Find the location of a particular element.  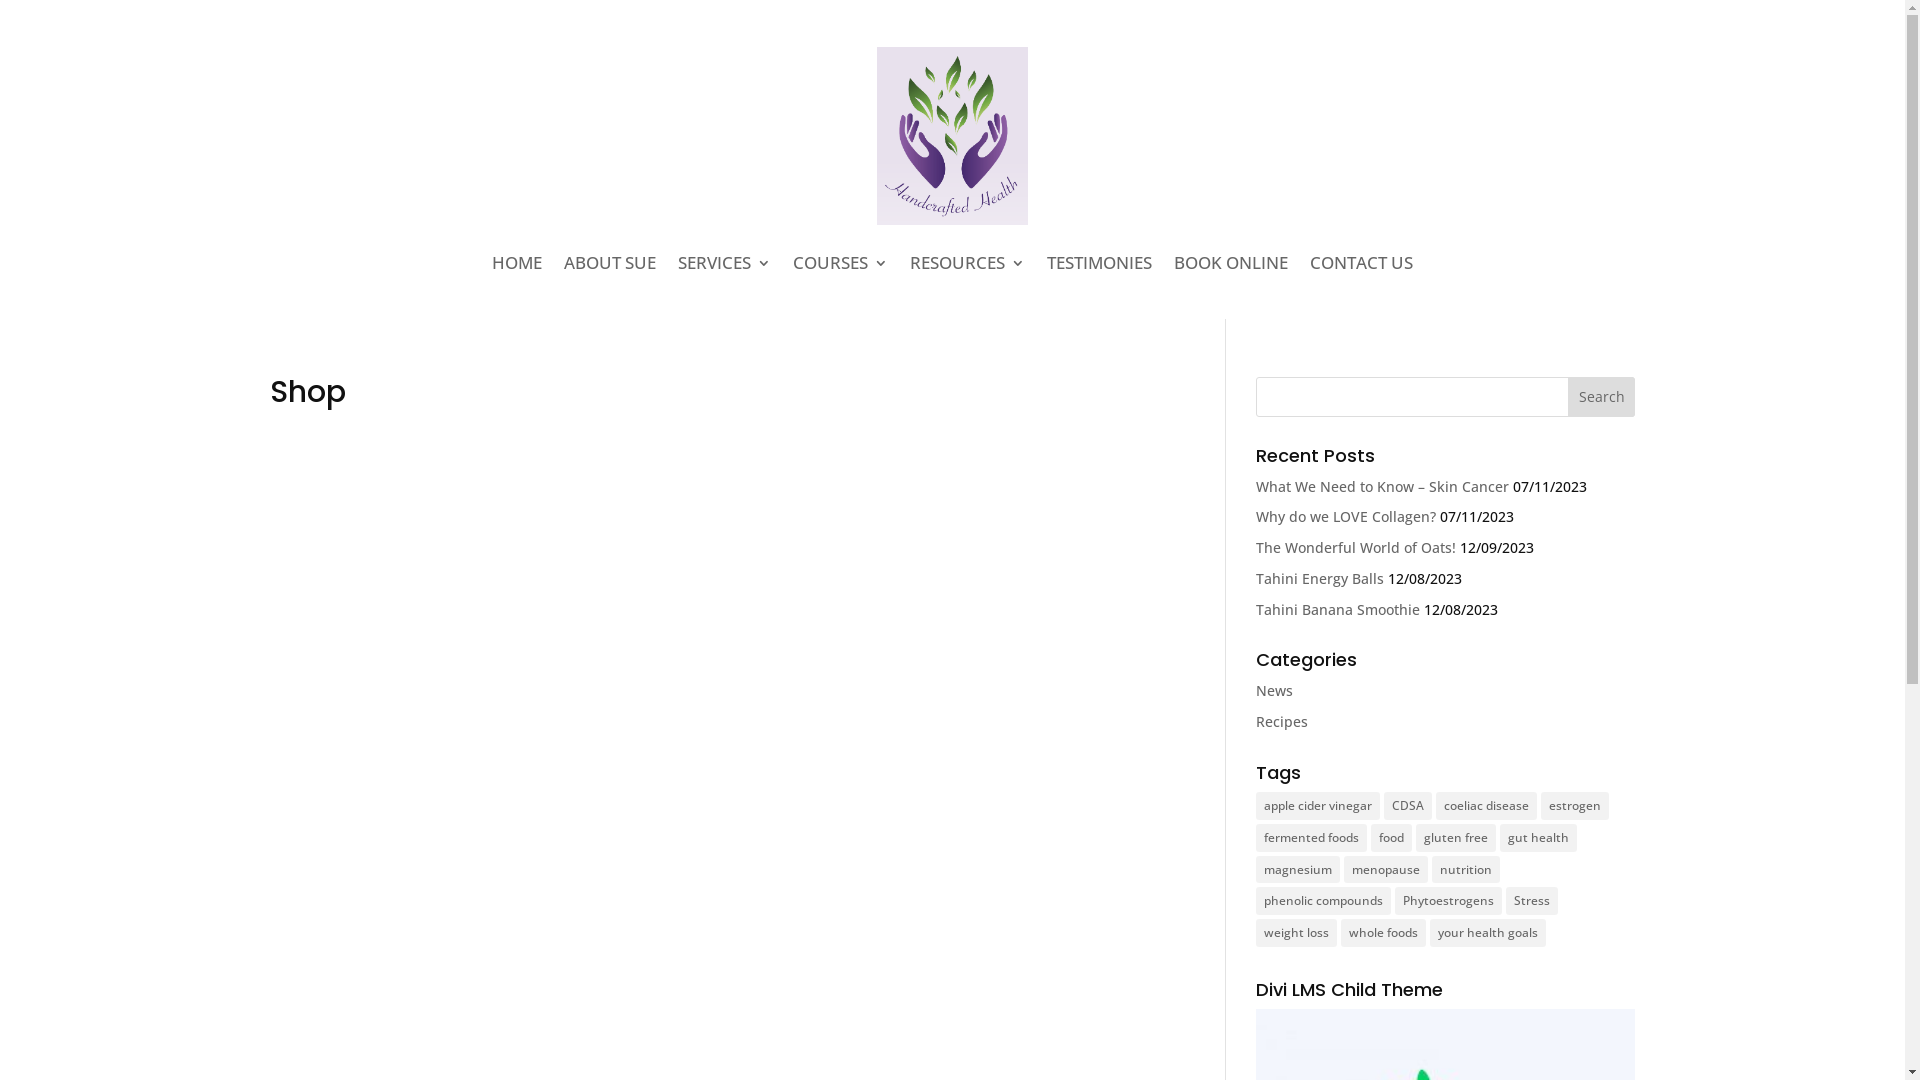

Search is located at coordinates (1602, 396).